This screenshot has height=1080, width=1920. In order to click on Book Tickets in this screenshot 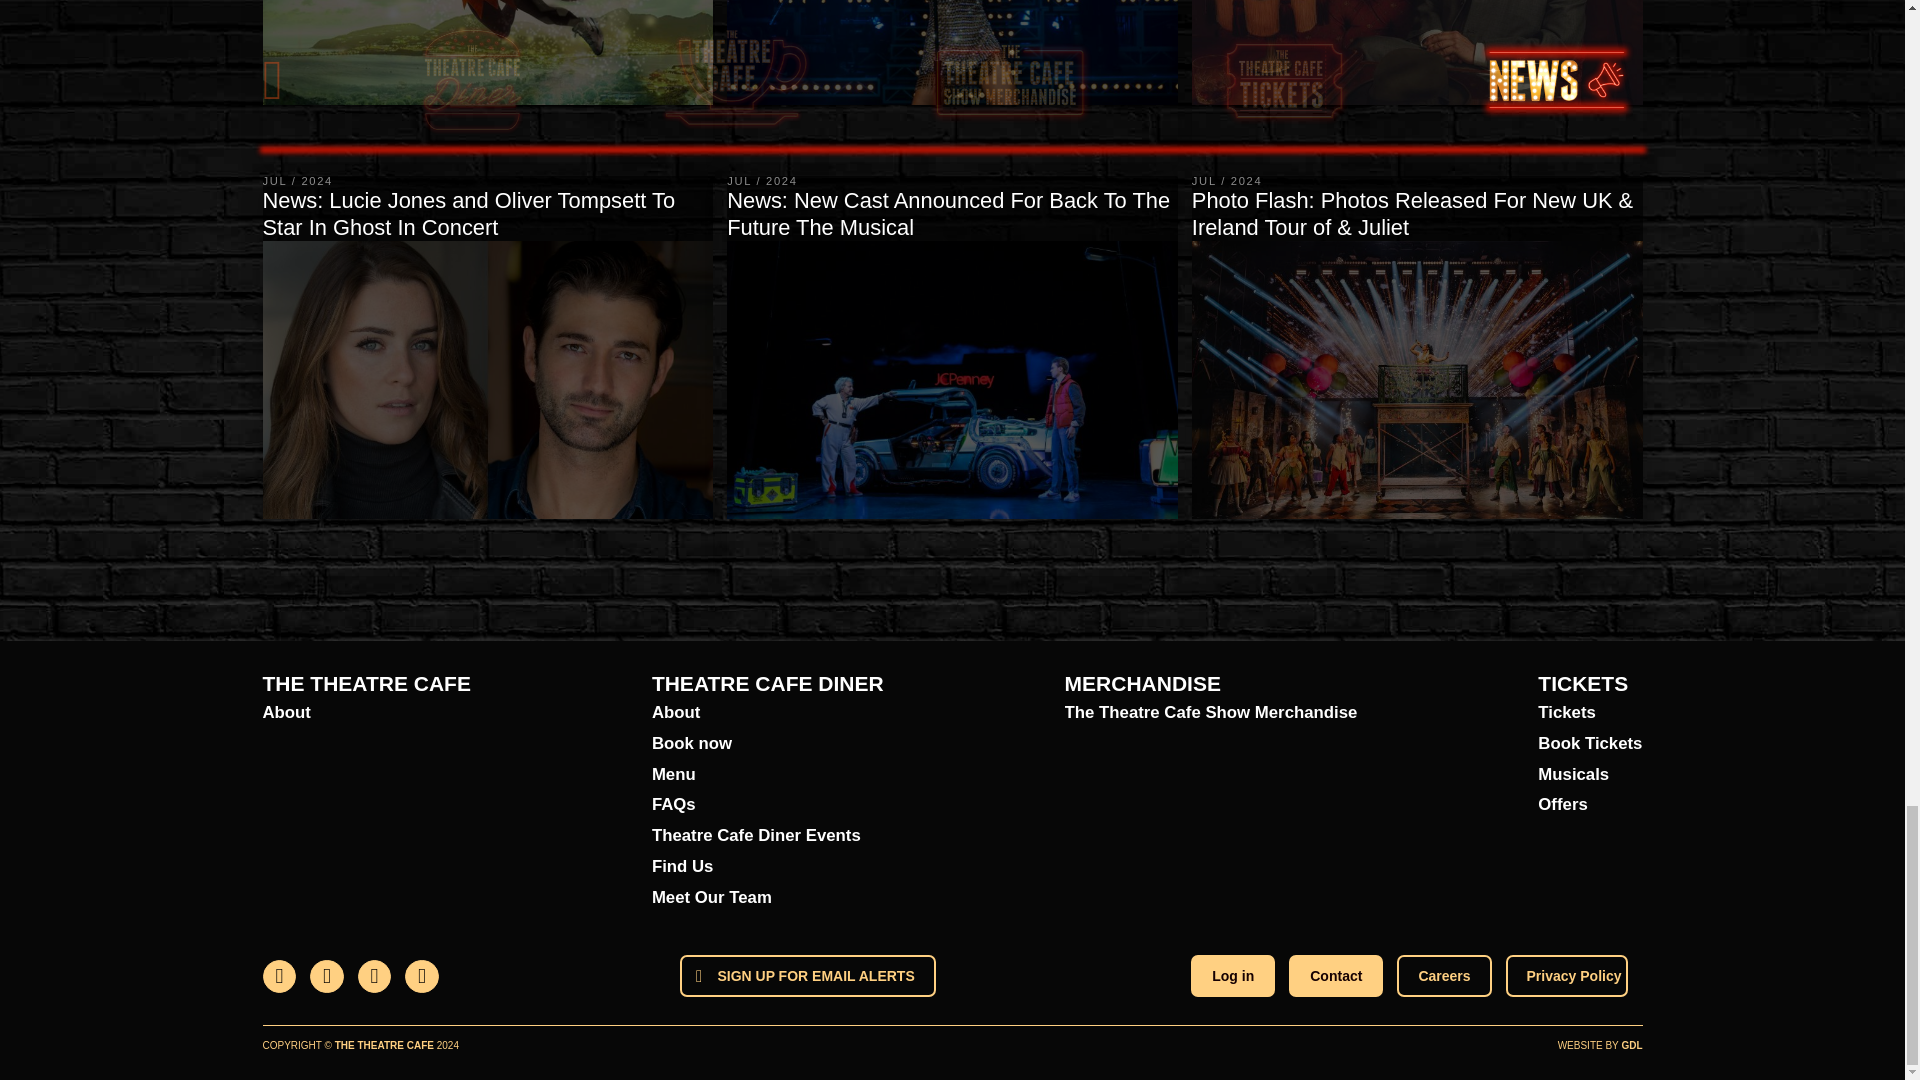, I will do `click(1589, 744)`.